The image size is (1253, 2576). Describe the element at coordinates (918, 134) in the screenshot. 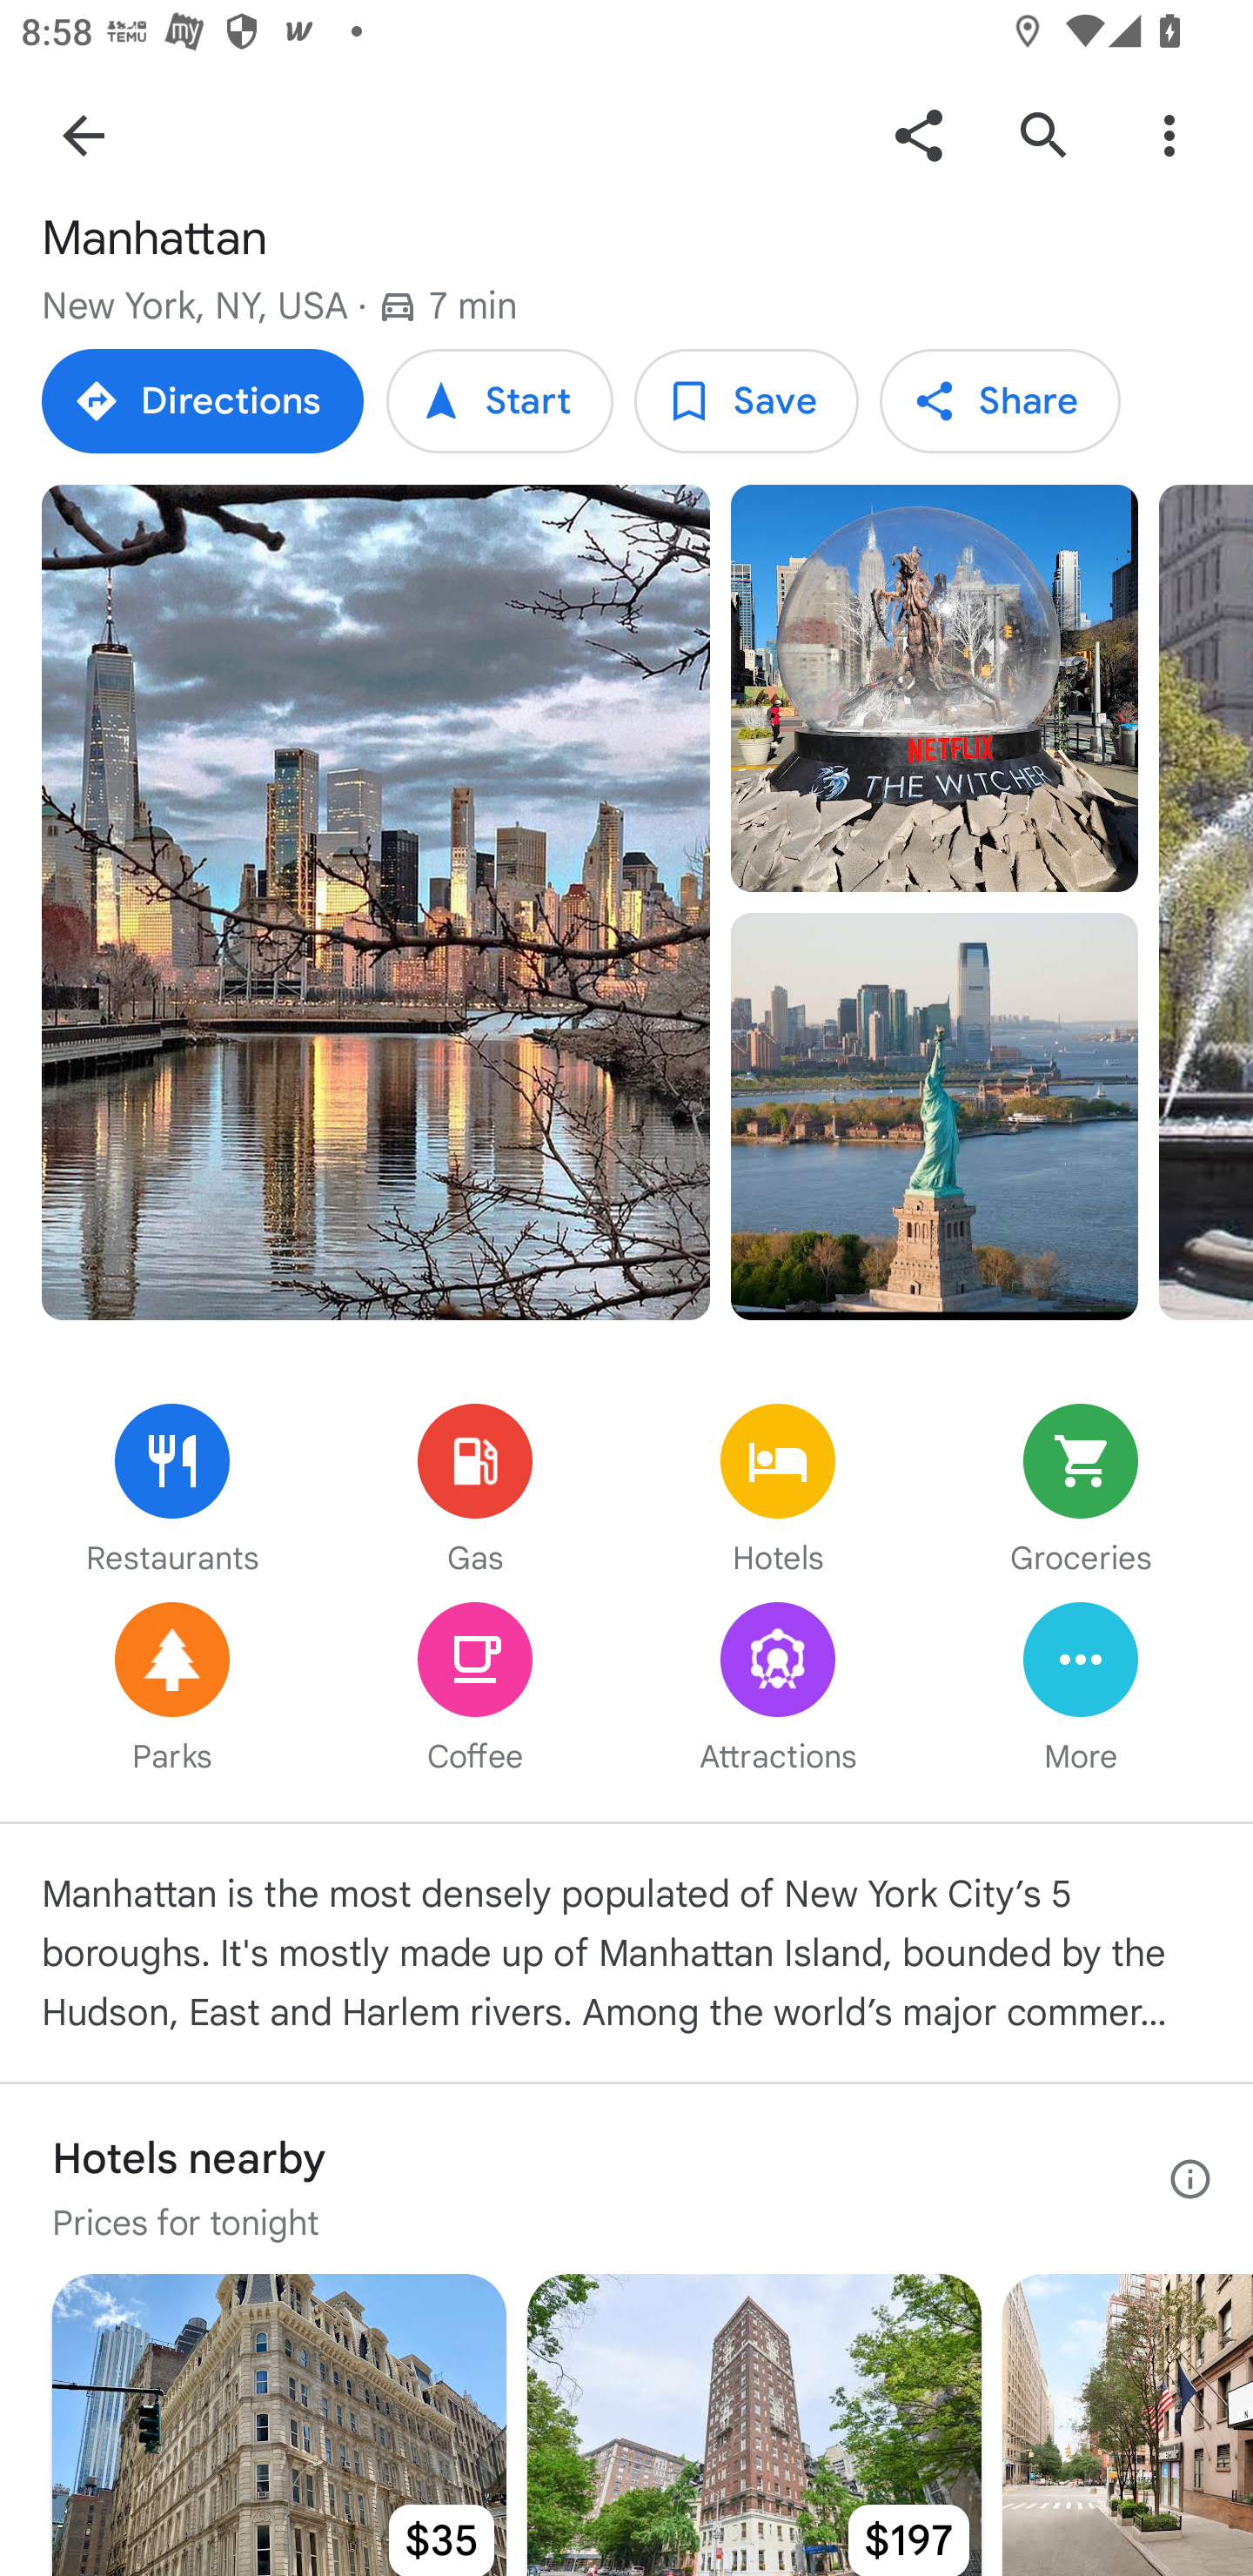

I see `Share` at that location.